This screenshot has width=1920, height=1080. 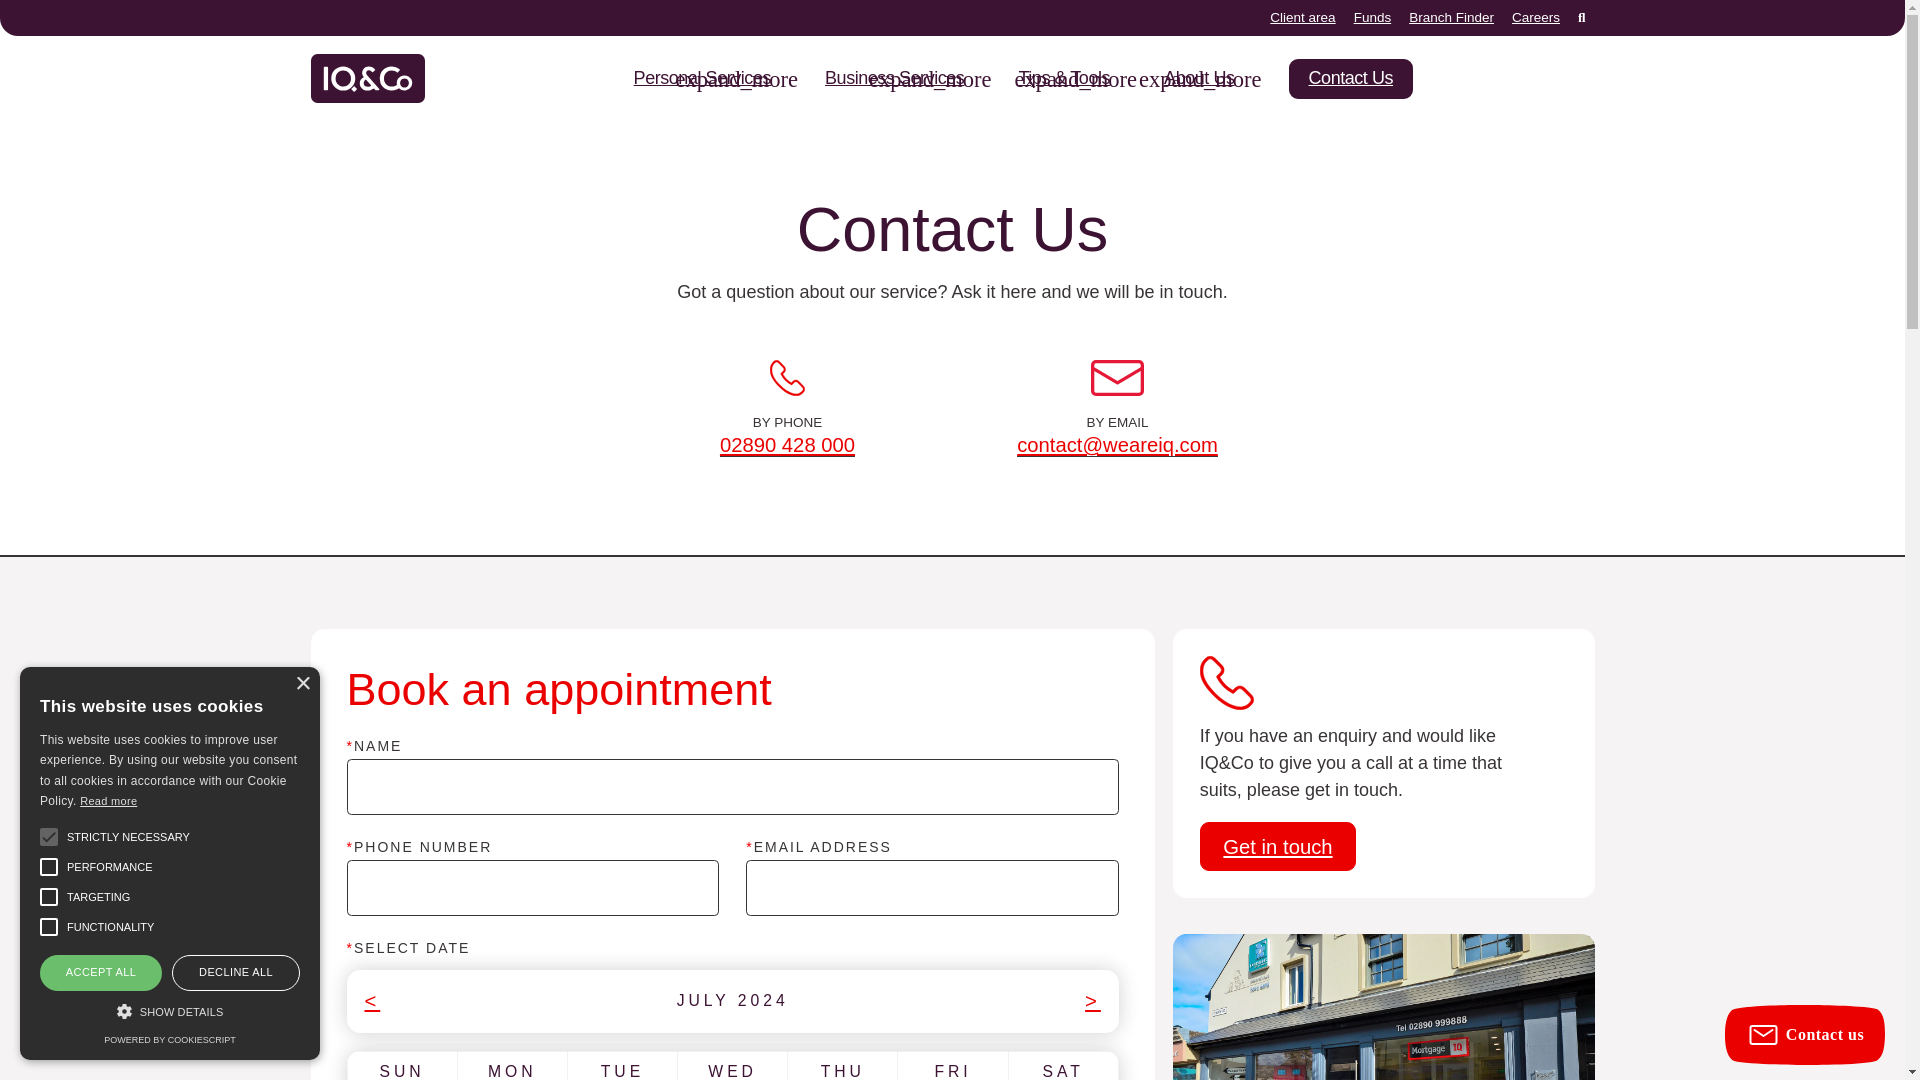 What do you see at coordinates (168, 1040) in the screenshot?
I see `Consent Management Platform` at bounding box center [168, 1040].